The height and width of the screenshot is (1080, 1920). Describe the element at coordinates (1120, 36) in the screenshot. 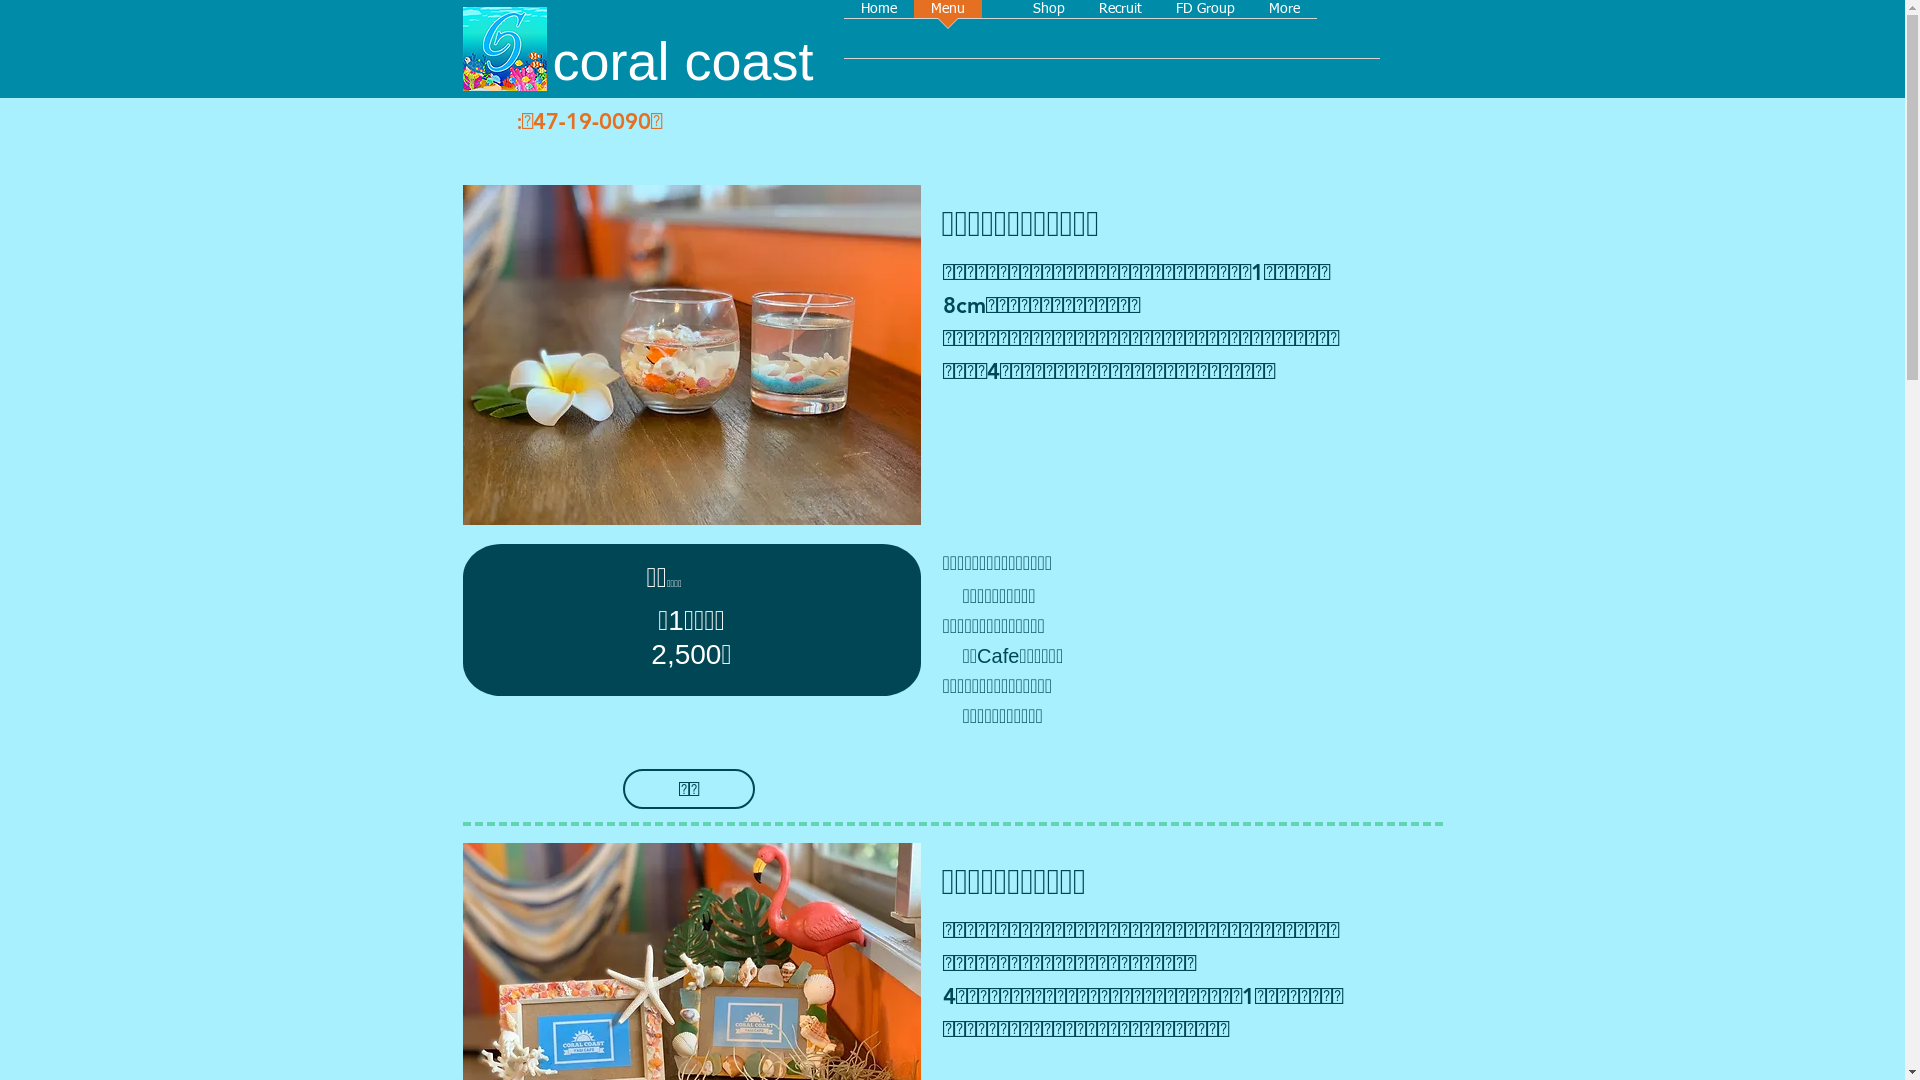

I see `Recruit` at that location.